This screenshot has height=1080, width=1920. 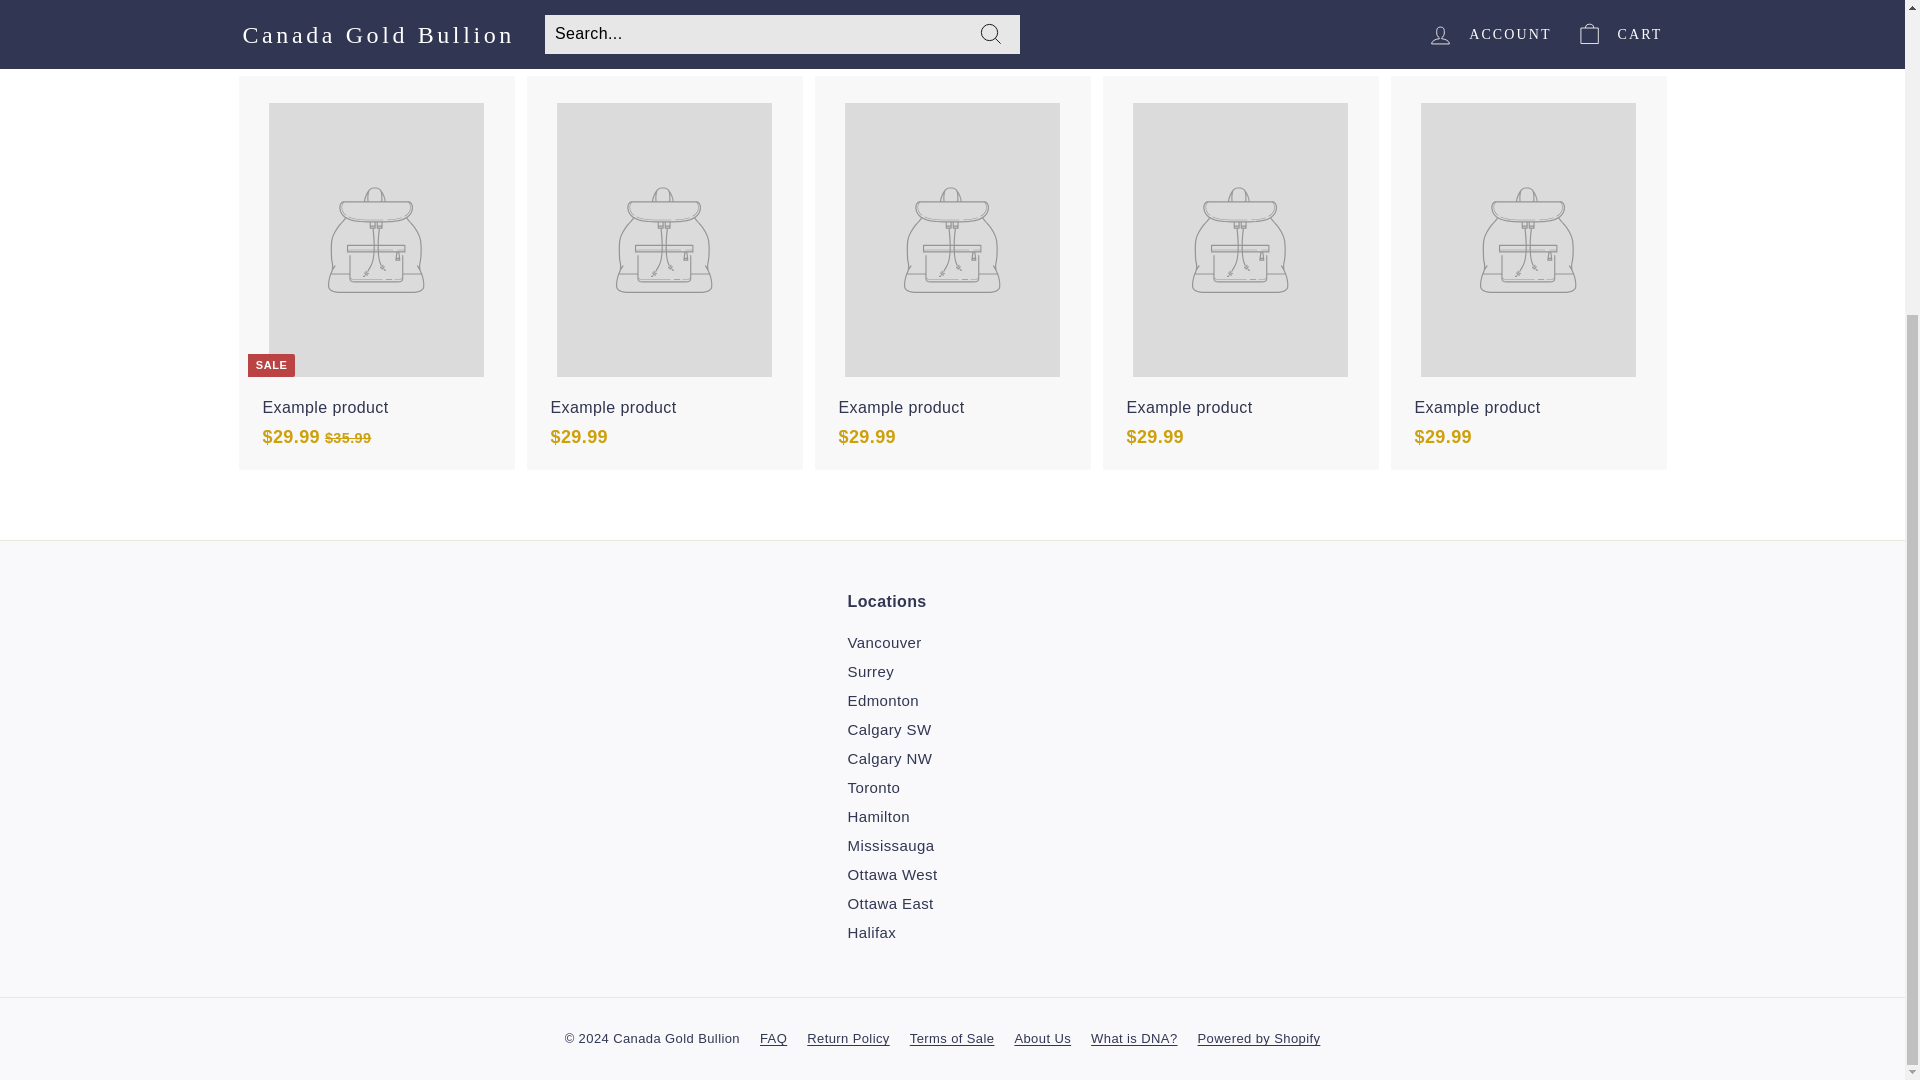 I want to click on View all, so click(x=1632, y=17).